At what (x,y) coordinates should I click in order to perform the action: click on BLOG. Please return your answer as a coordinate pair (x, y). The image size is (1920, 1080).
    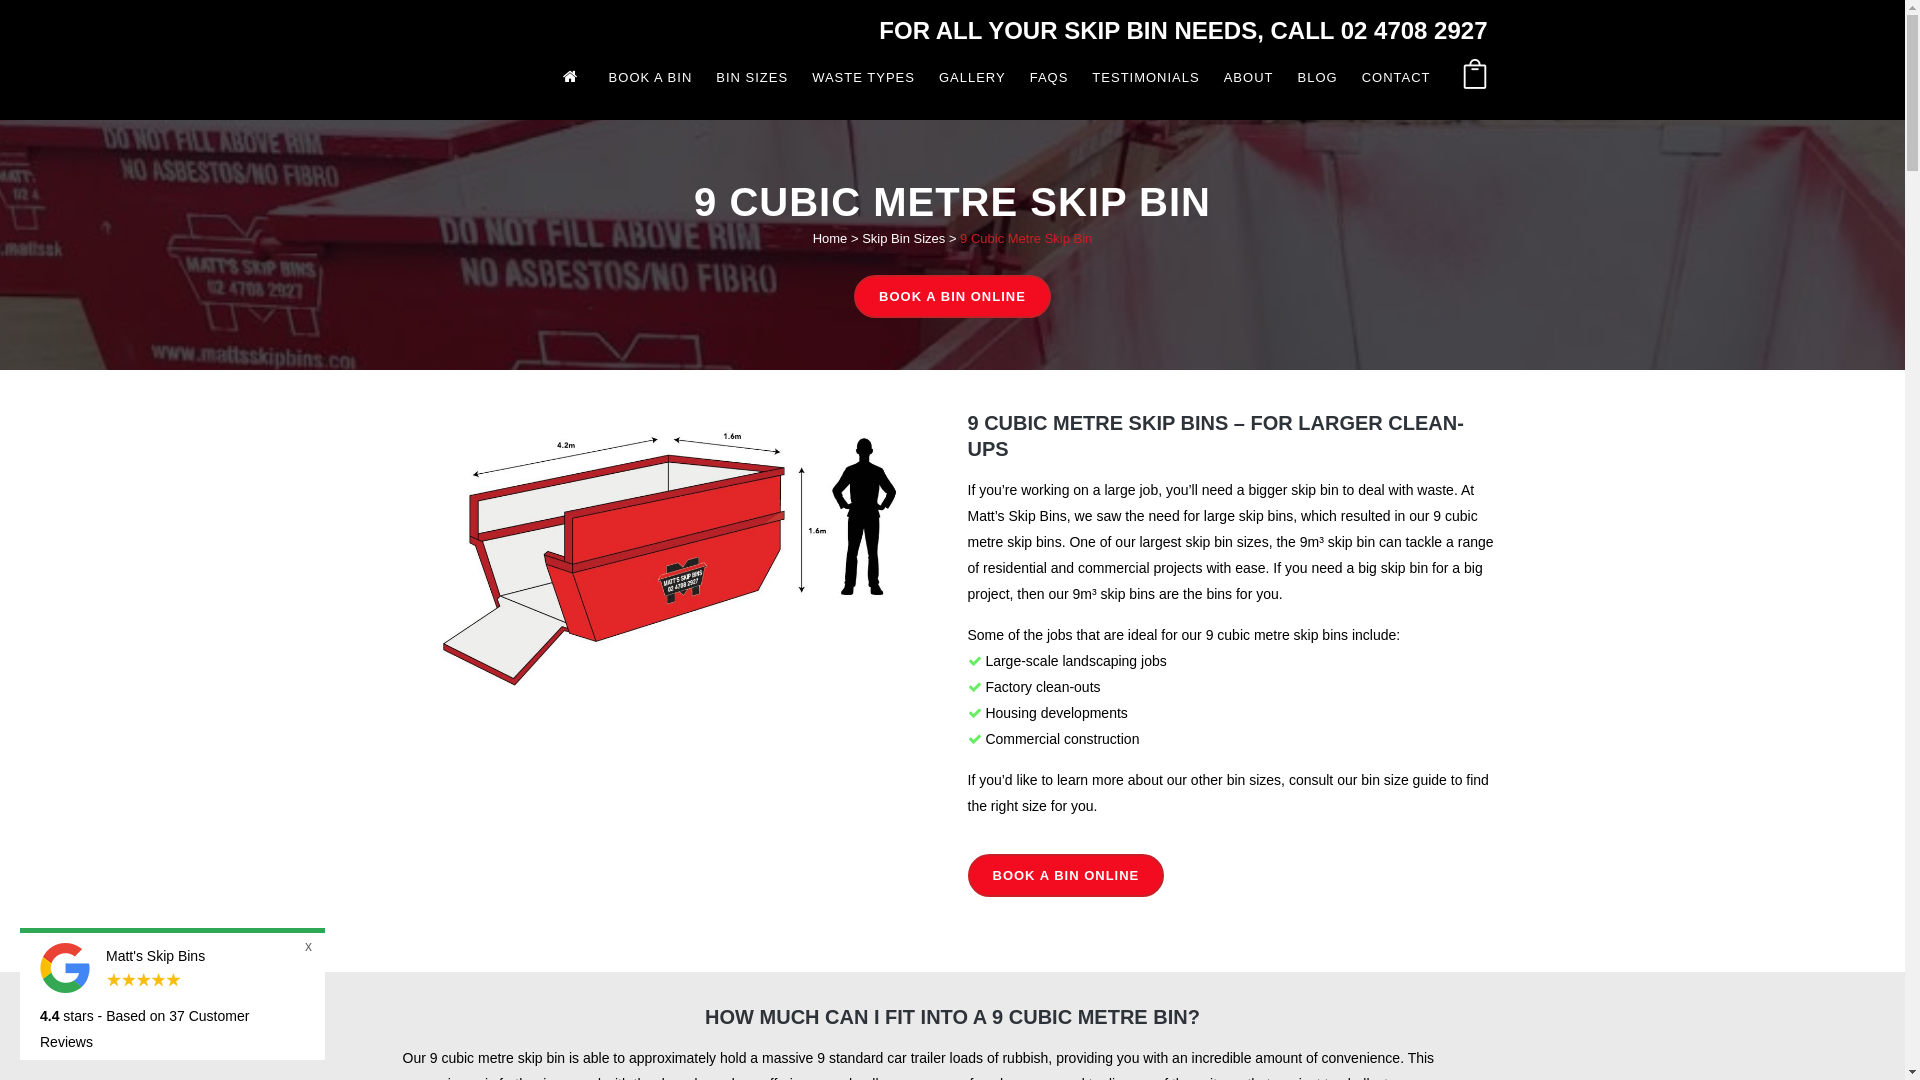
    Looking at the image, I should click on (1318, 78).